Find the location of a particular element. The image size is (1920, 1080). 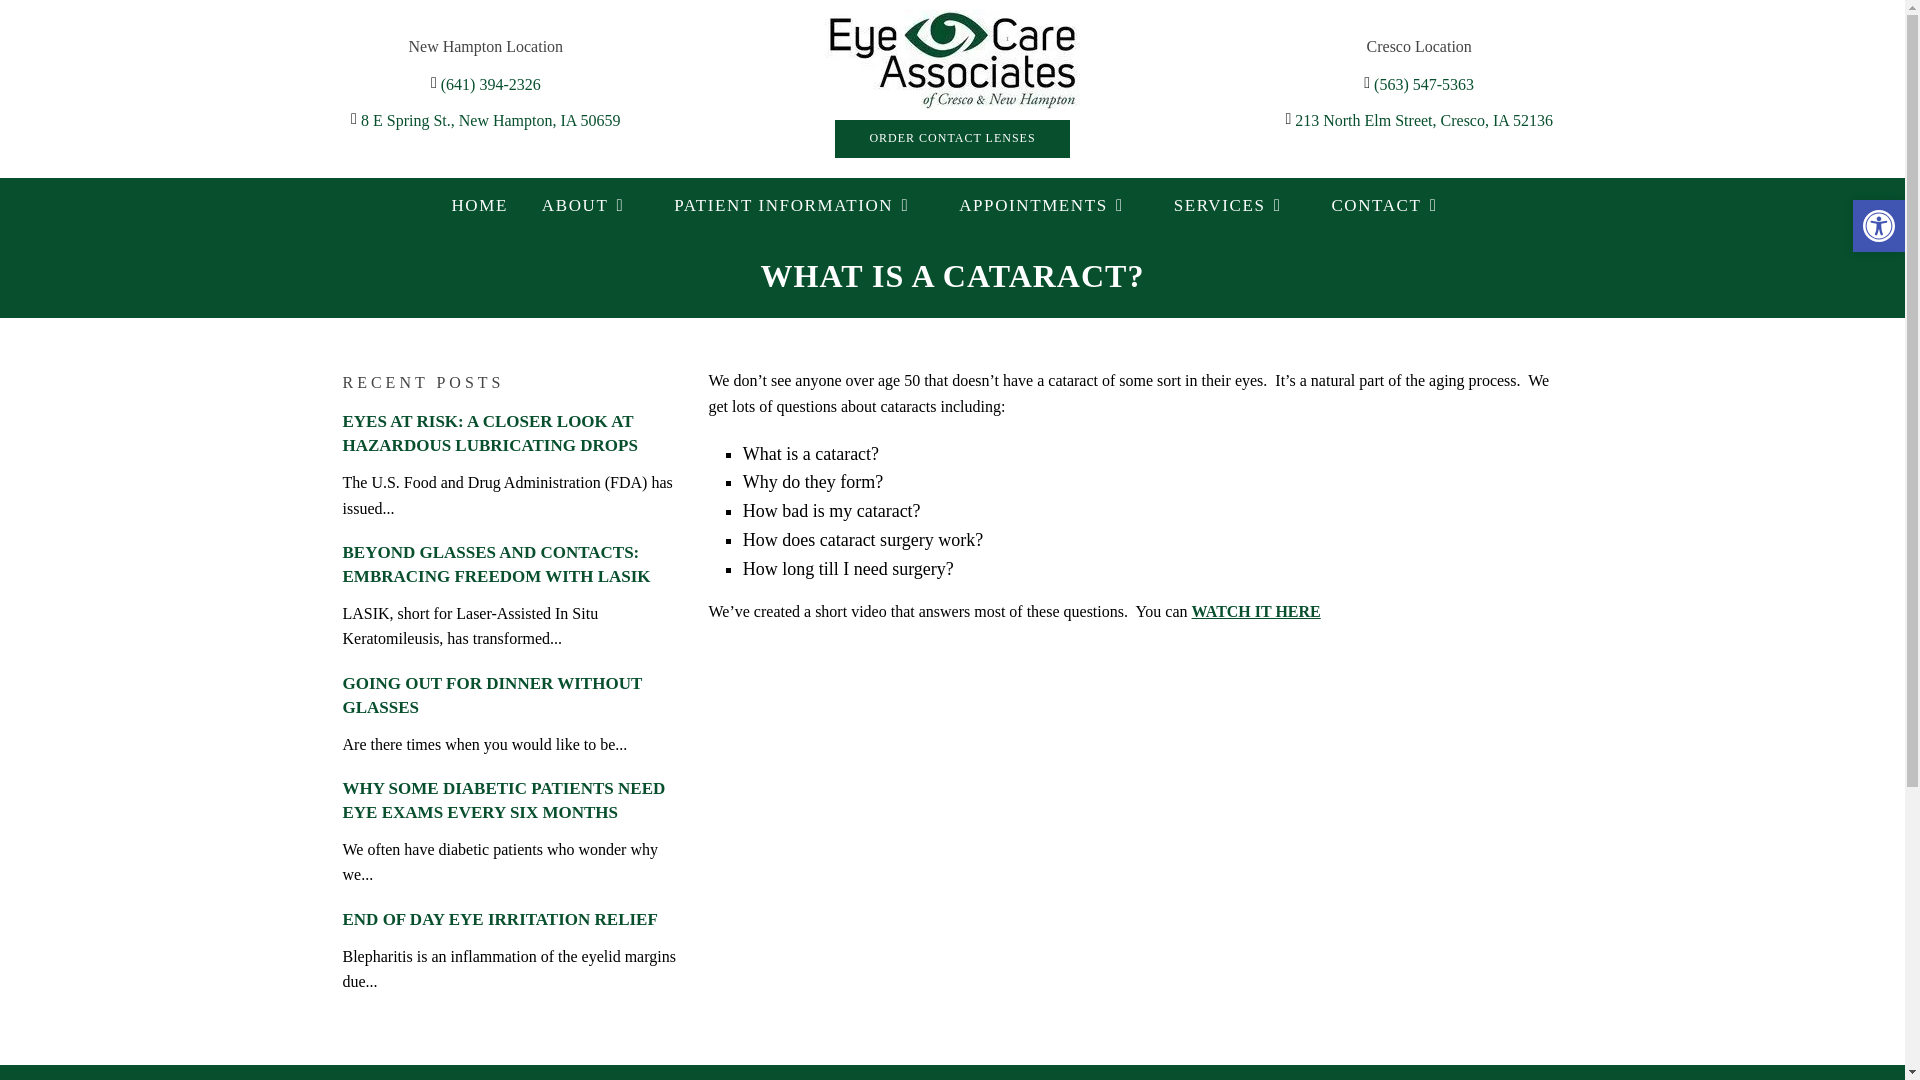

ABOUT is located at coordinates (591, 205).